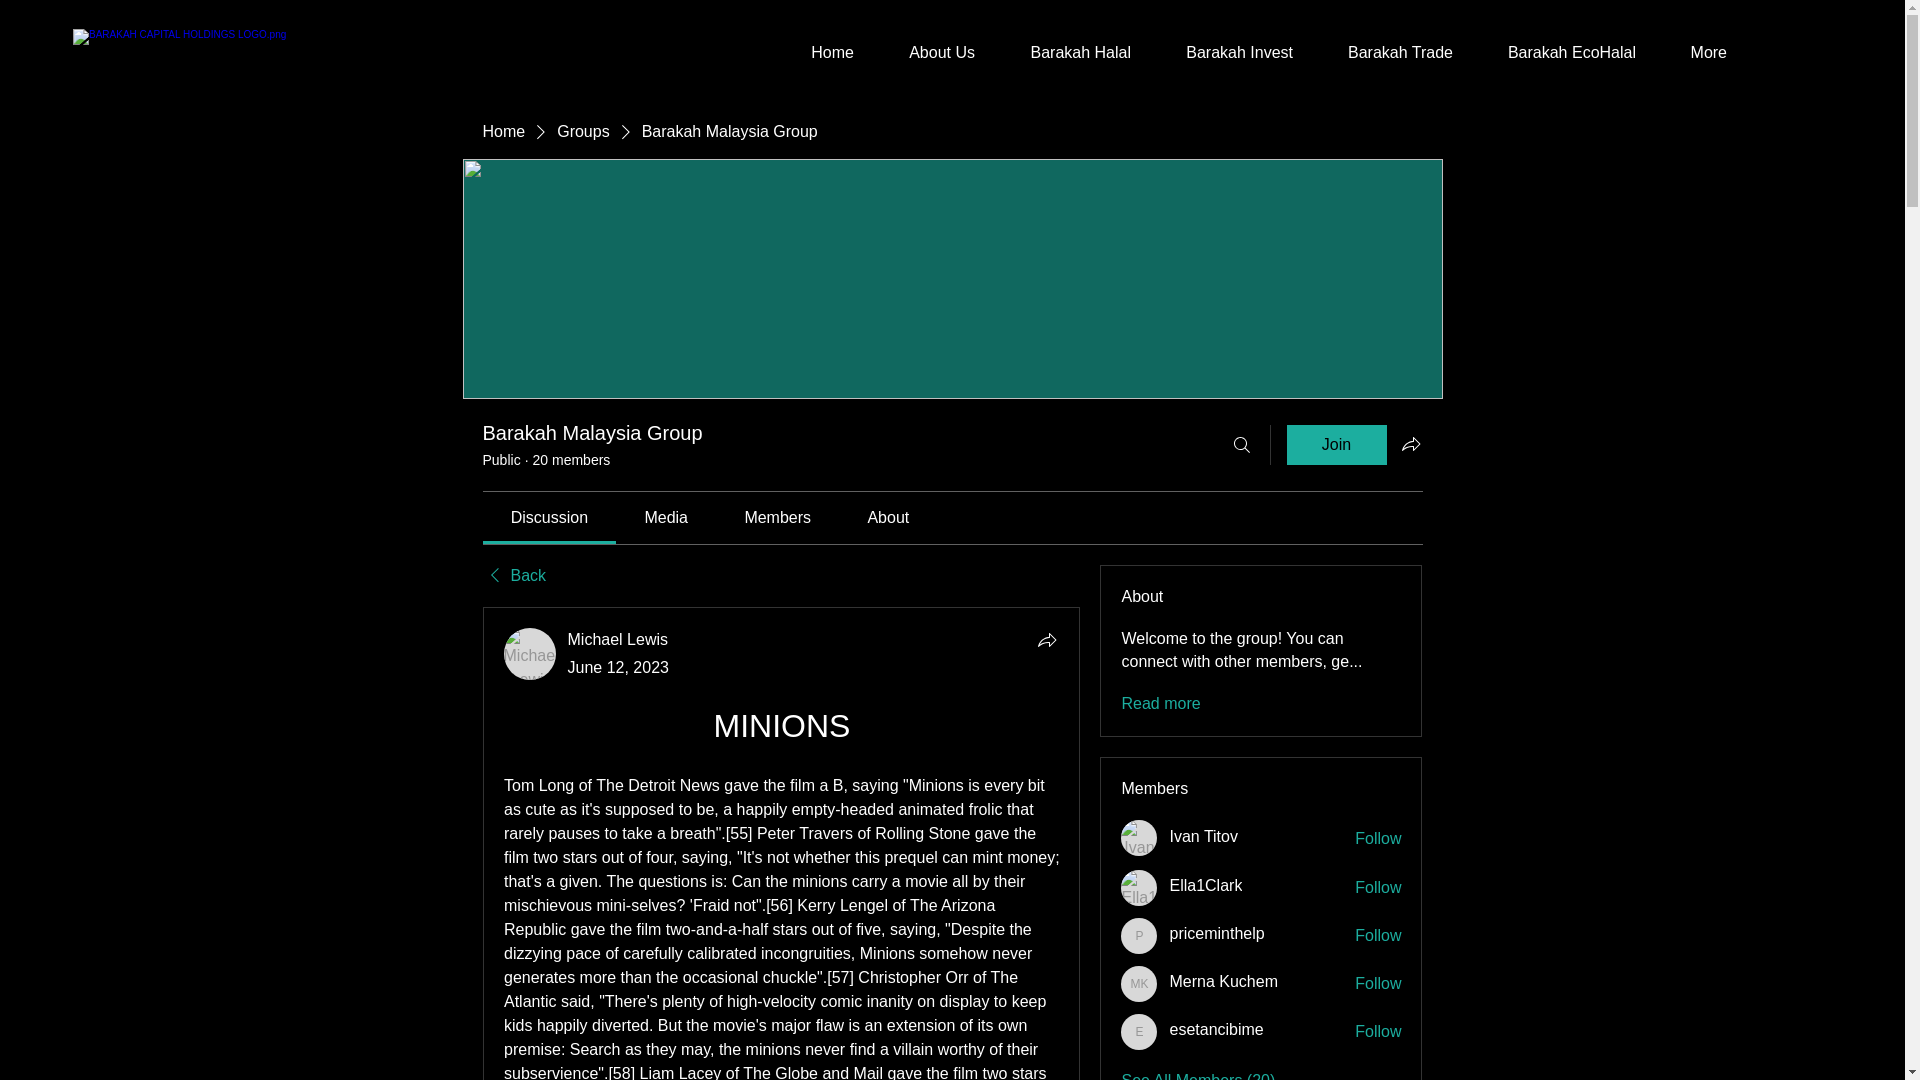 This screenshot has width=1920, height=1080. Describe the element at coordinates (513, 576) in the screenshot. I see `Back` at that location.